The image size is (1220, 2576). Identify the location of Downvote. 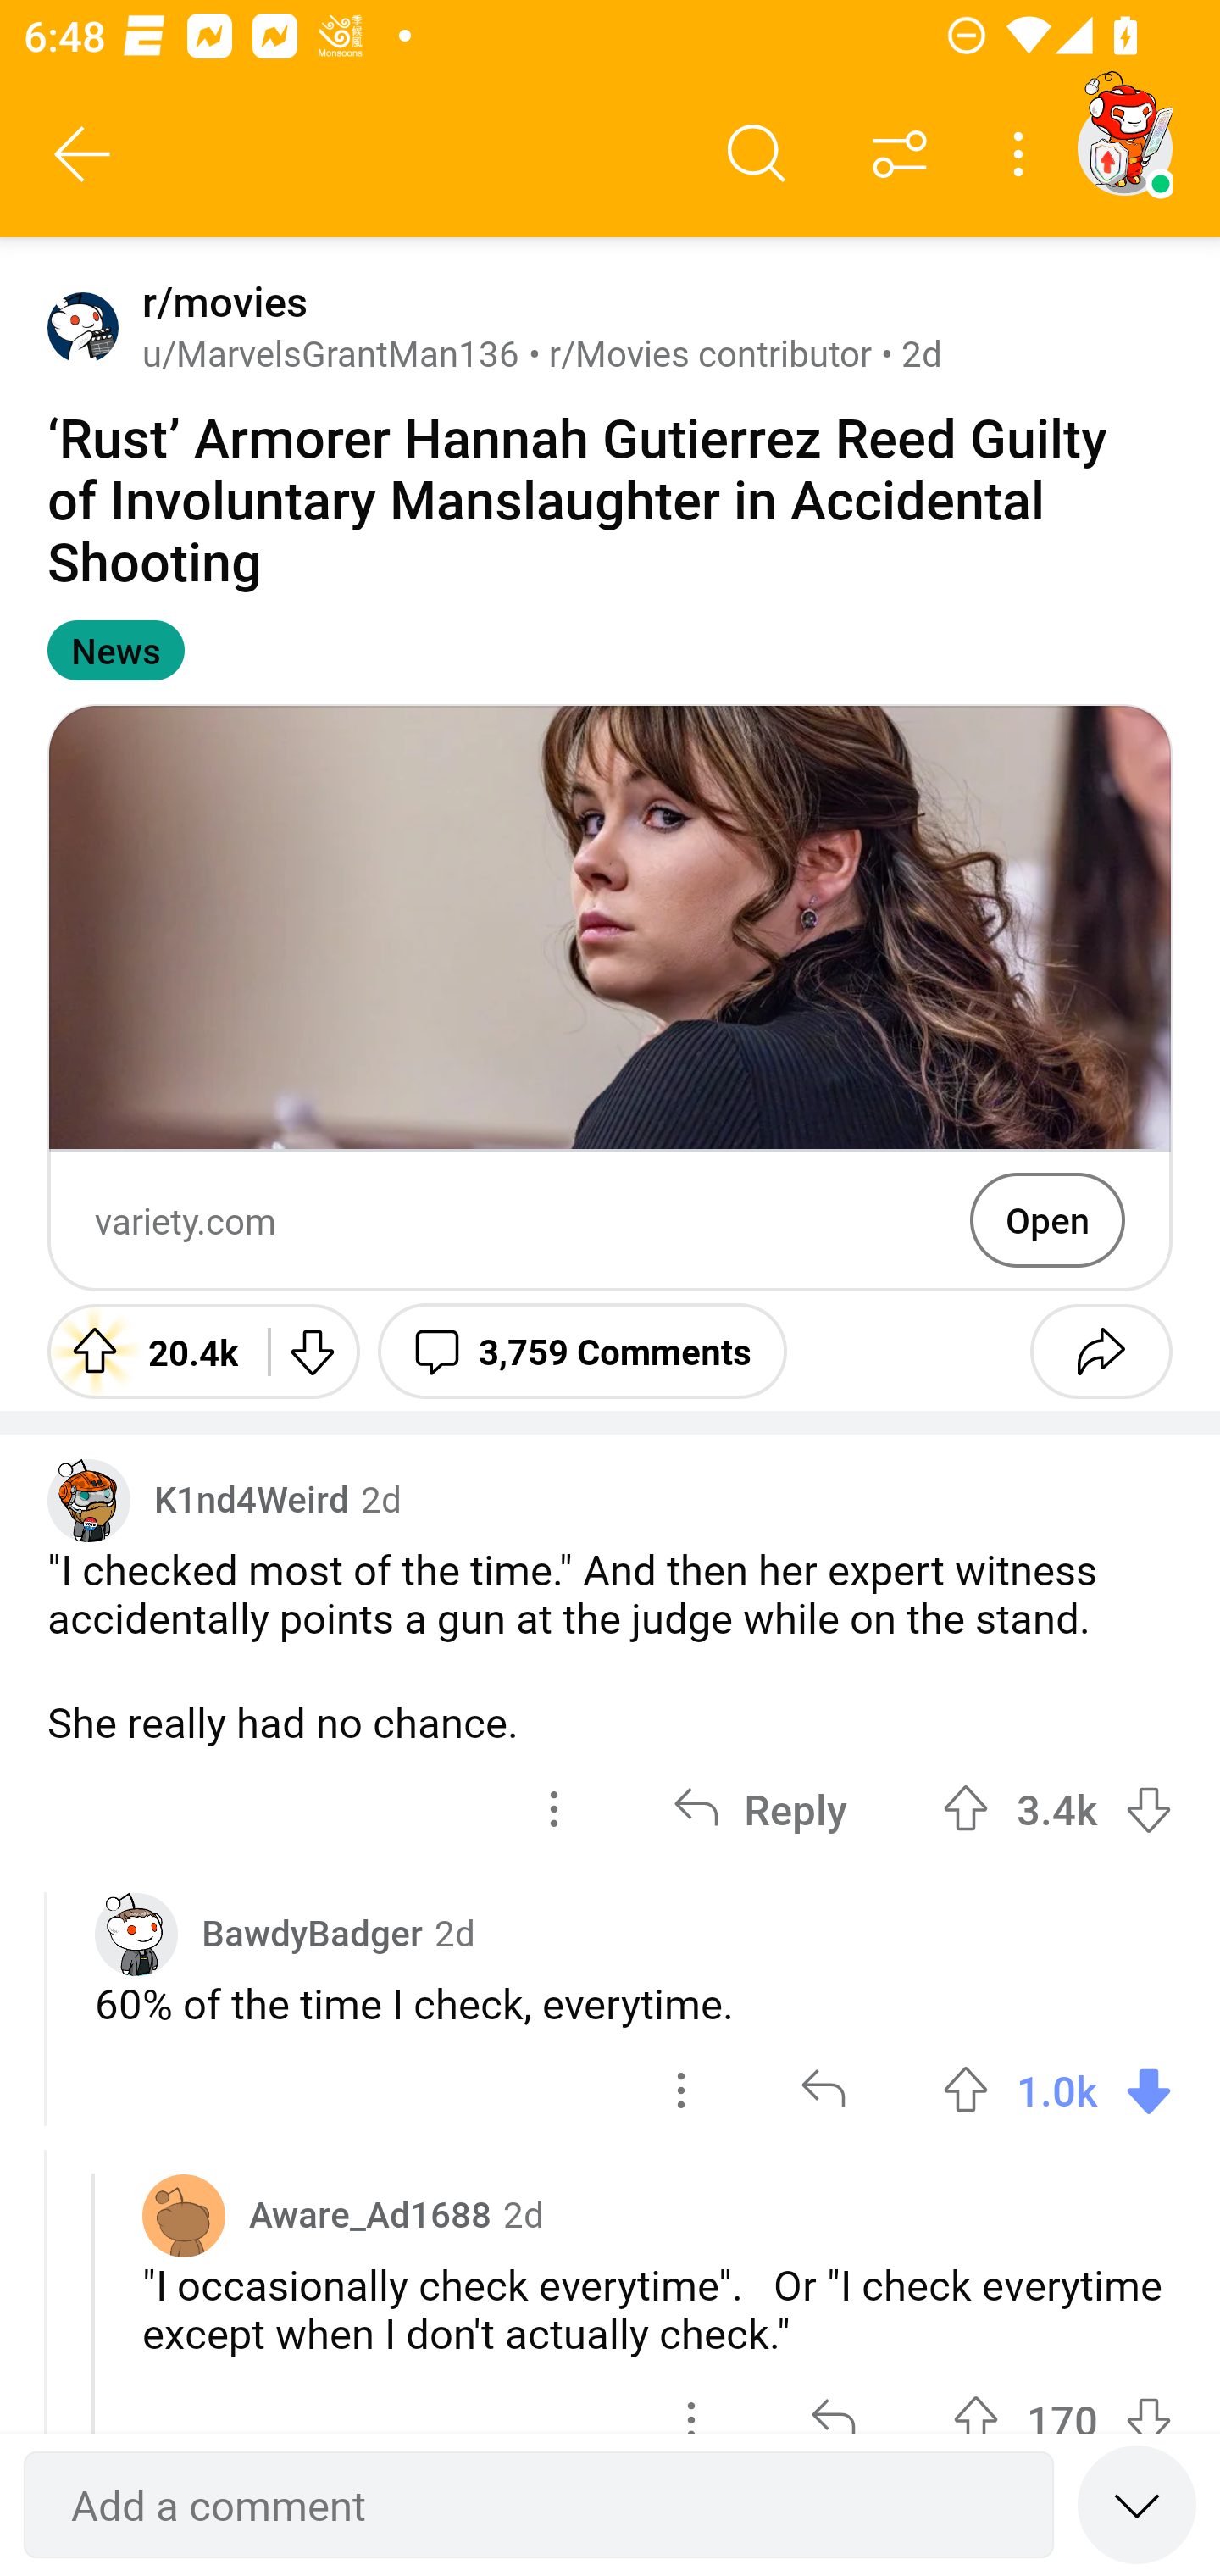
(312, 1351).